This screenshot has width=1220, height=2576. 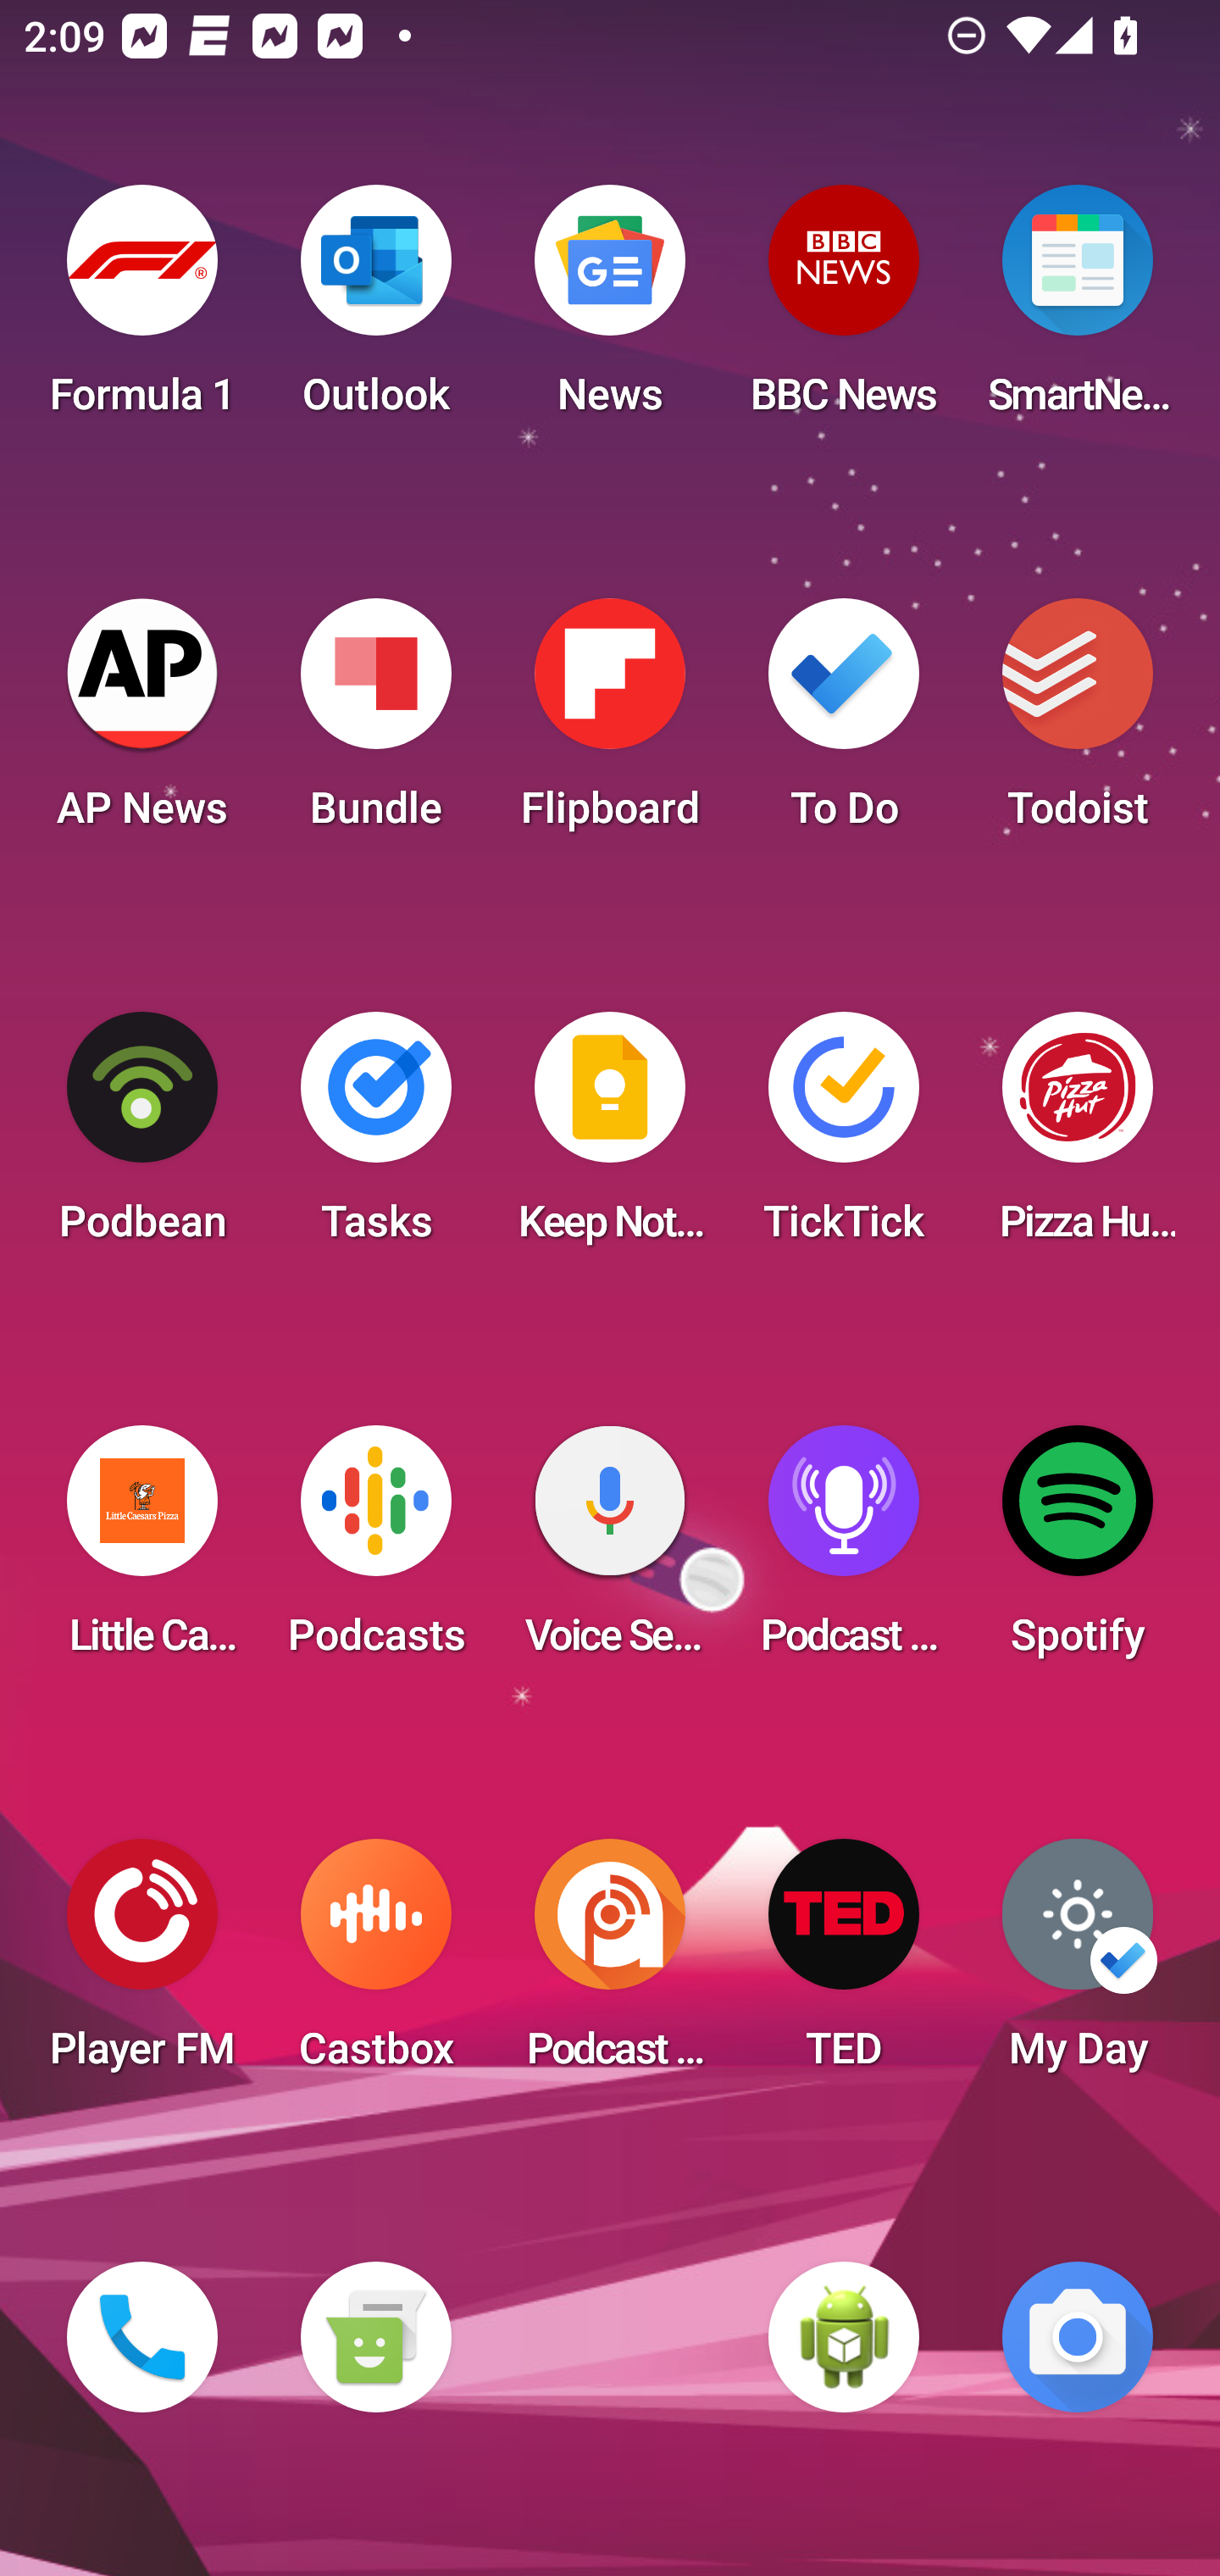 I want to click on Todoist, so click(x=1078, y=724).